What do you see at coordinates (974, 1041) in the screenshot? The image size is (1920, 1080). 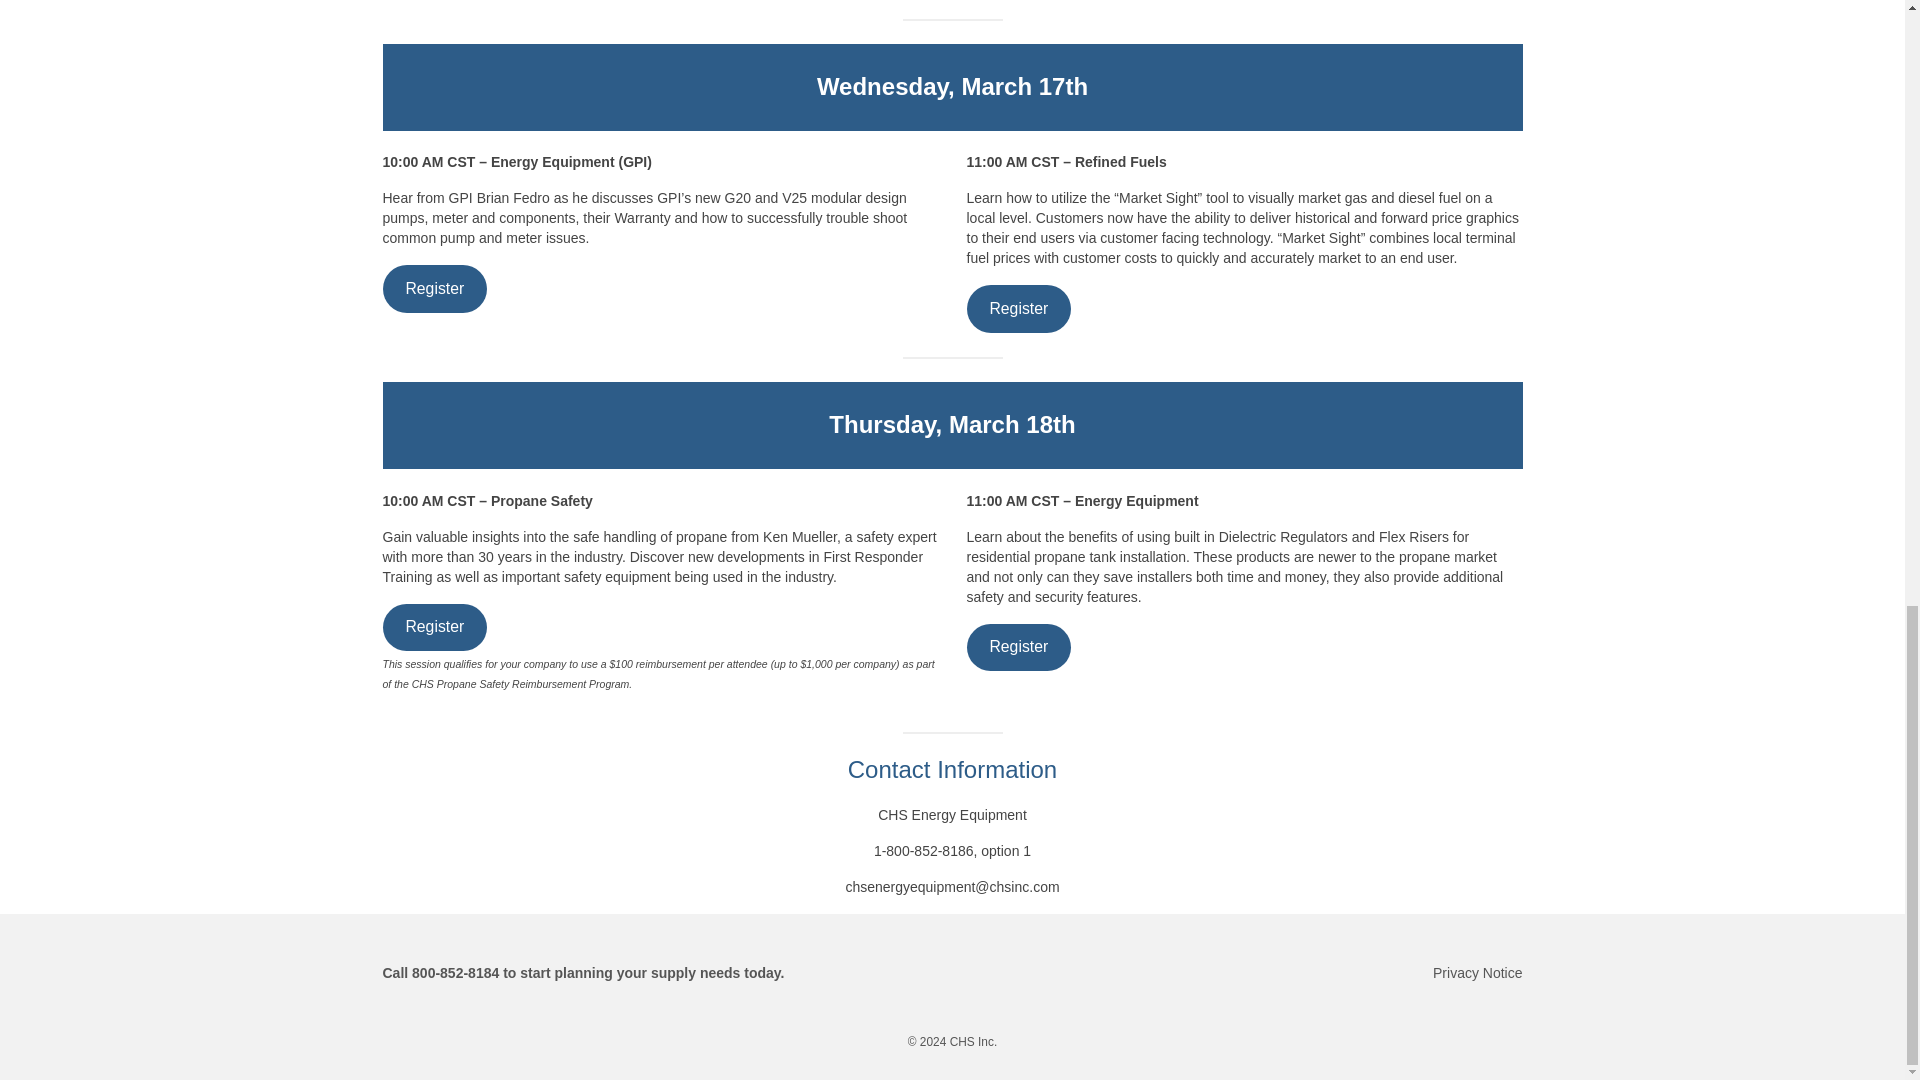 I see `CHS Inc.` at bounding box center [974, 1041].